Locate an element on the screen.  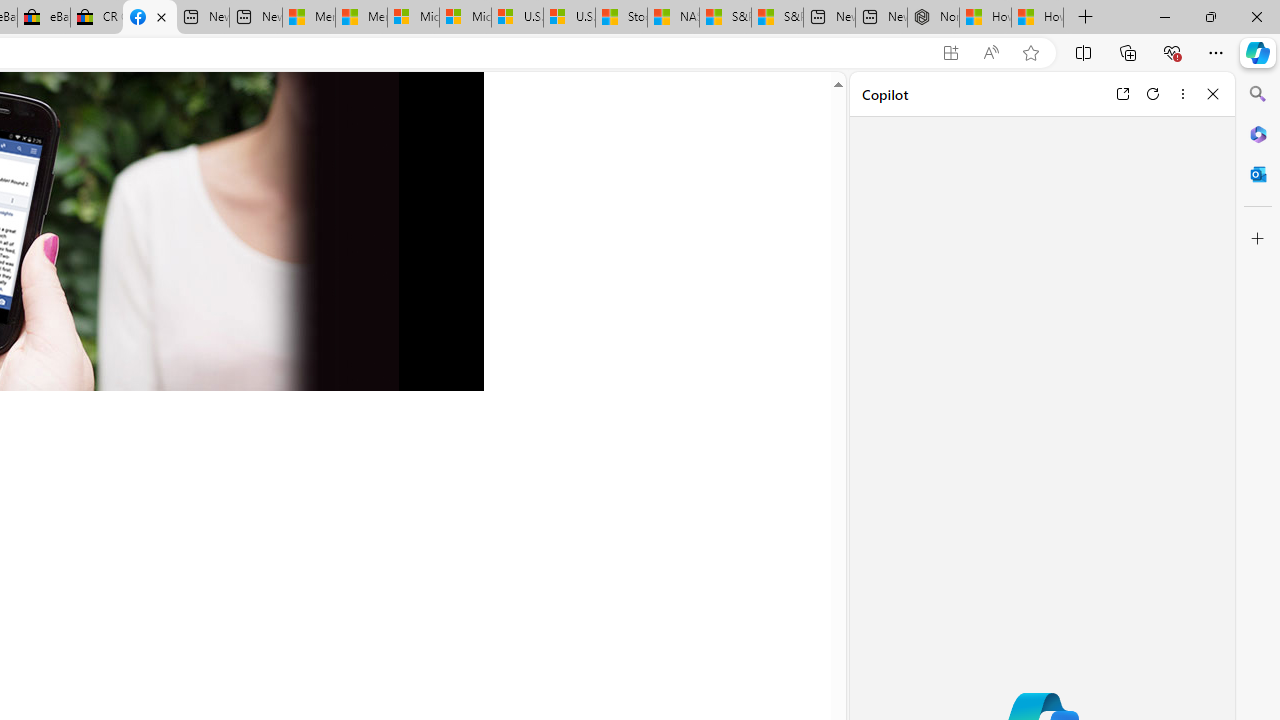
New tab is located at coordinates (882, 18).